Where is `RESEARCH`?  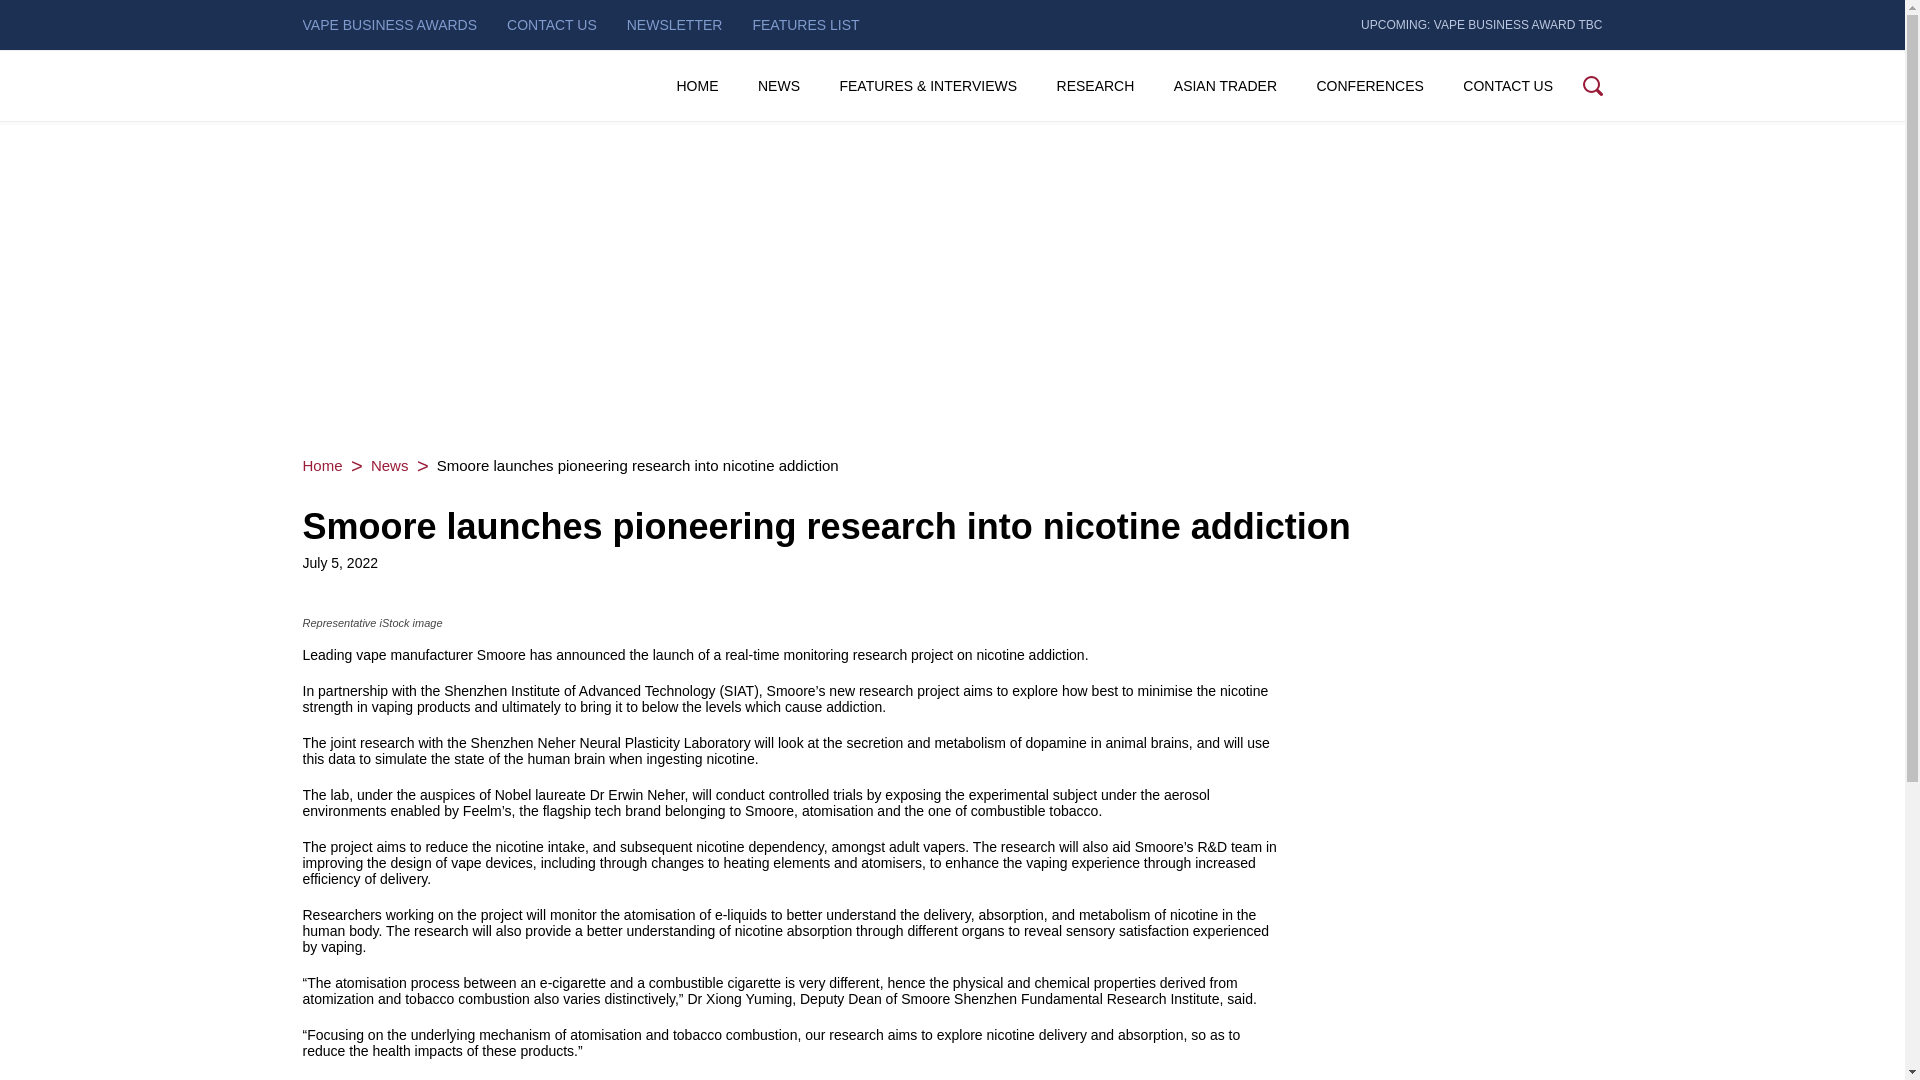
RESEARCH is located at coordinates (1095, 86).